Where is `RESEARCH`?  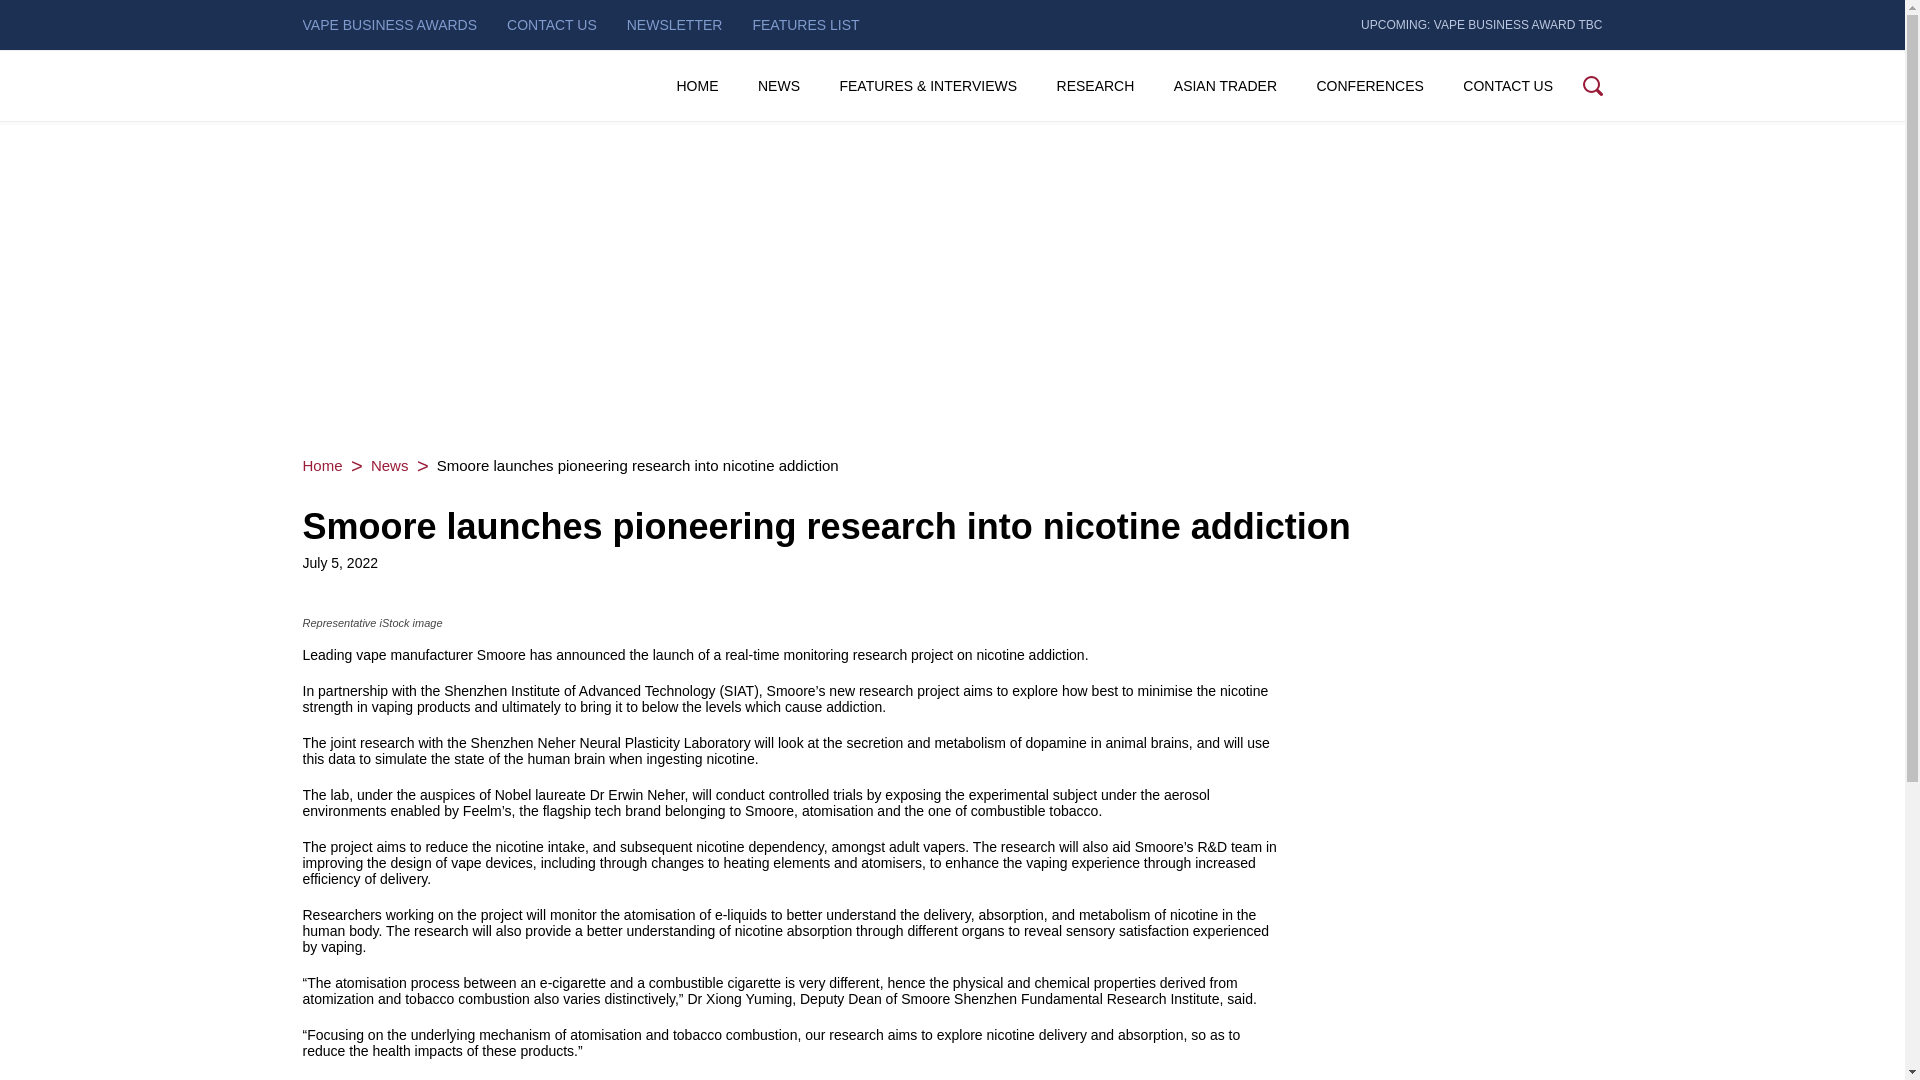
RESEARCH is located at coordinates (1095, 86).